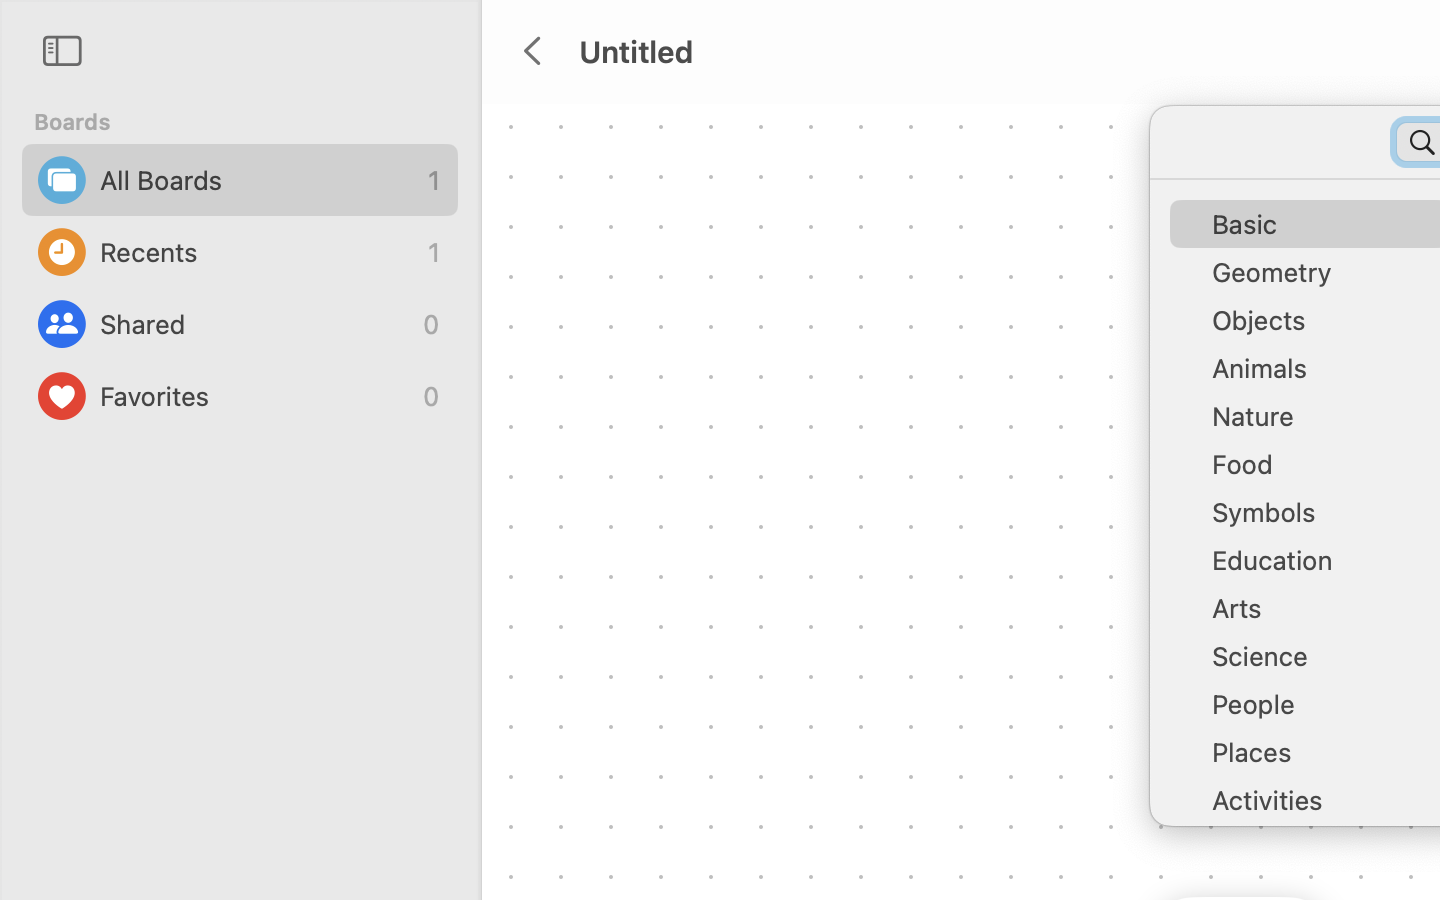 The image size is (1440, 900). What do you see at coordinates (1320, 568) in the screenshot?
I see `Education` at bounding box center [1320, 568].